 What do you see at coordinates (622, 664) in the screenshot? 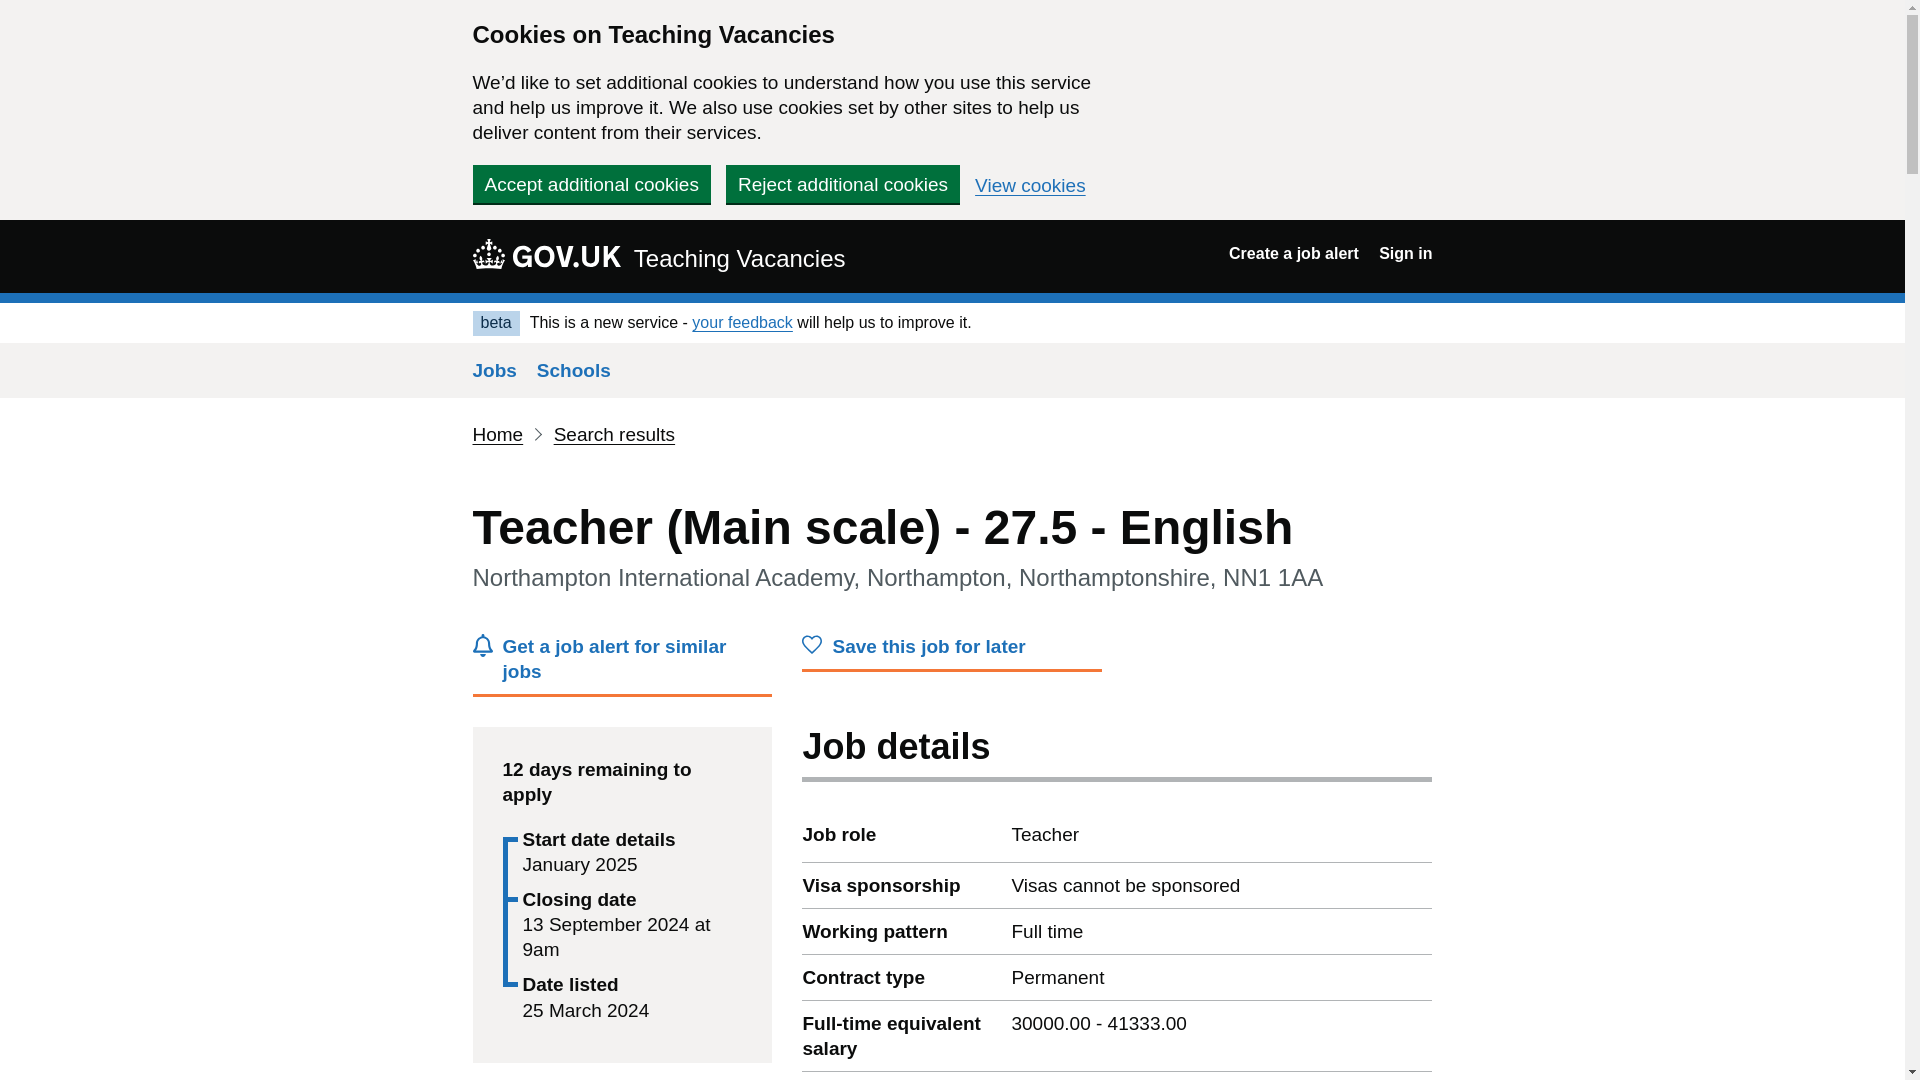
I see `Get a job alert for similar jobs` at bounding box center [622, 664].